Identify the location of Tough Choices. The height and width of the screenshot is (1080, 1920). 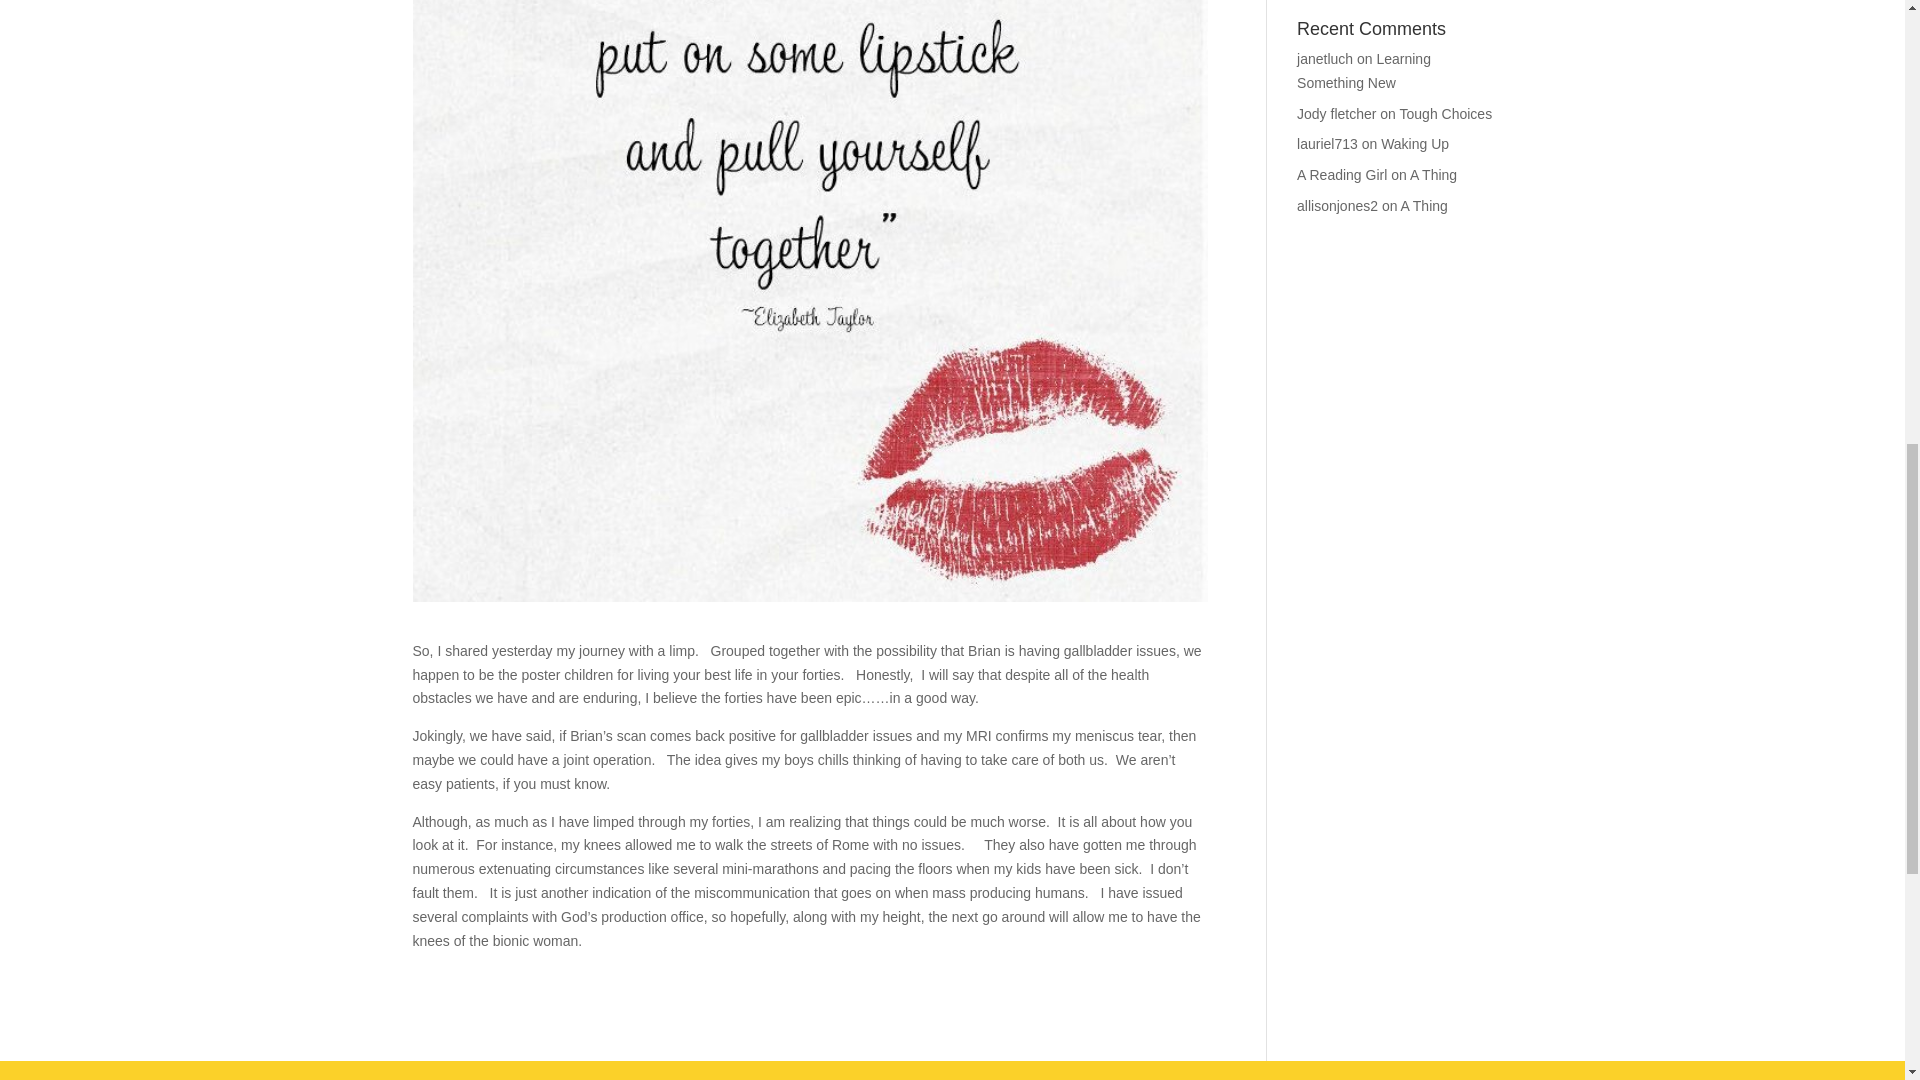
(1446, 114).